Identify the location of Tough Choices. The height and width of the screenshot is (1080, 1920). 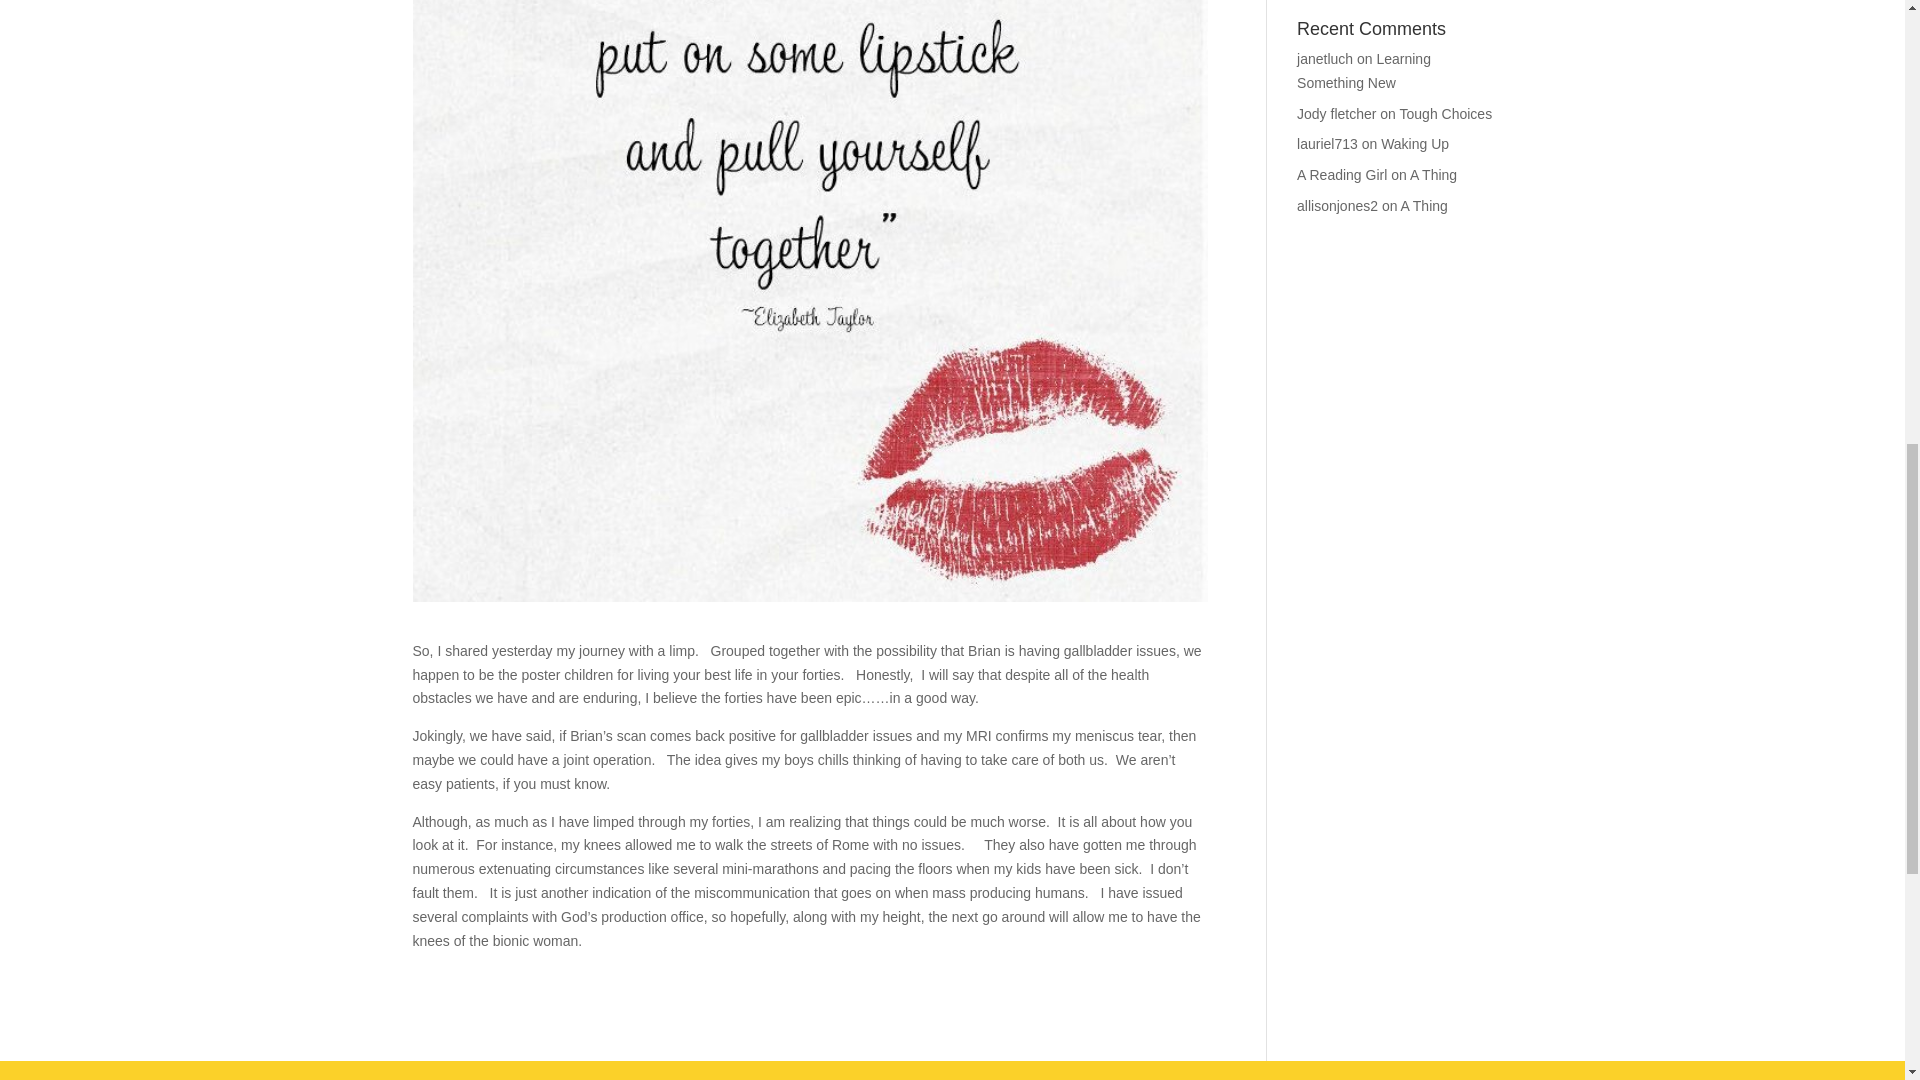
(1446, 114).